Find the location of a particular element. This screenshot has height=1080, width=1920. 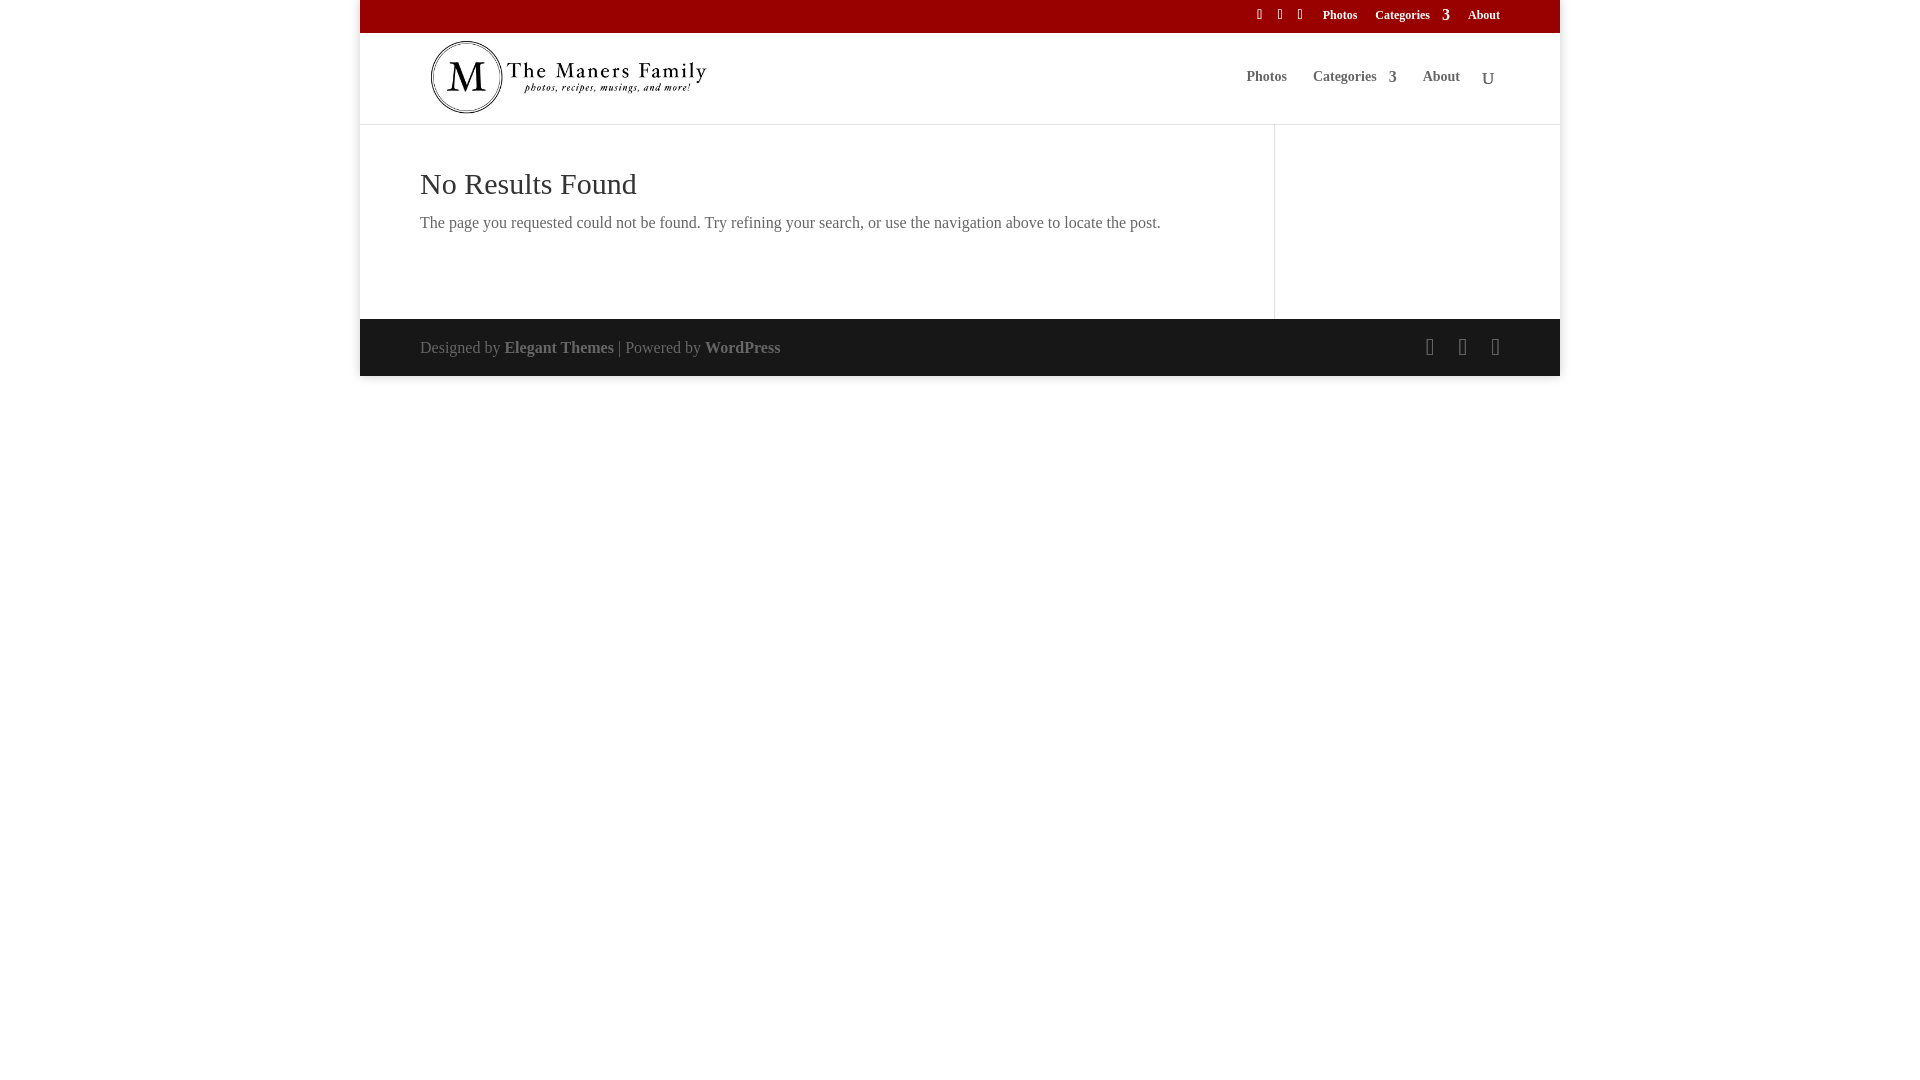

Categories is located at coordinates (1412, 19).